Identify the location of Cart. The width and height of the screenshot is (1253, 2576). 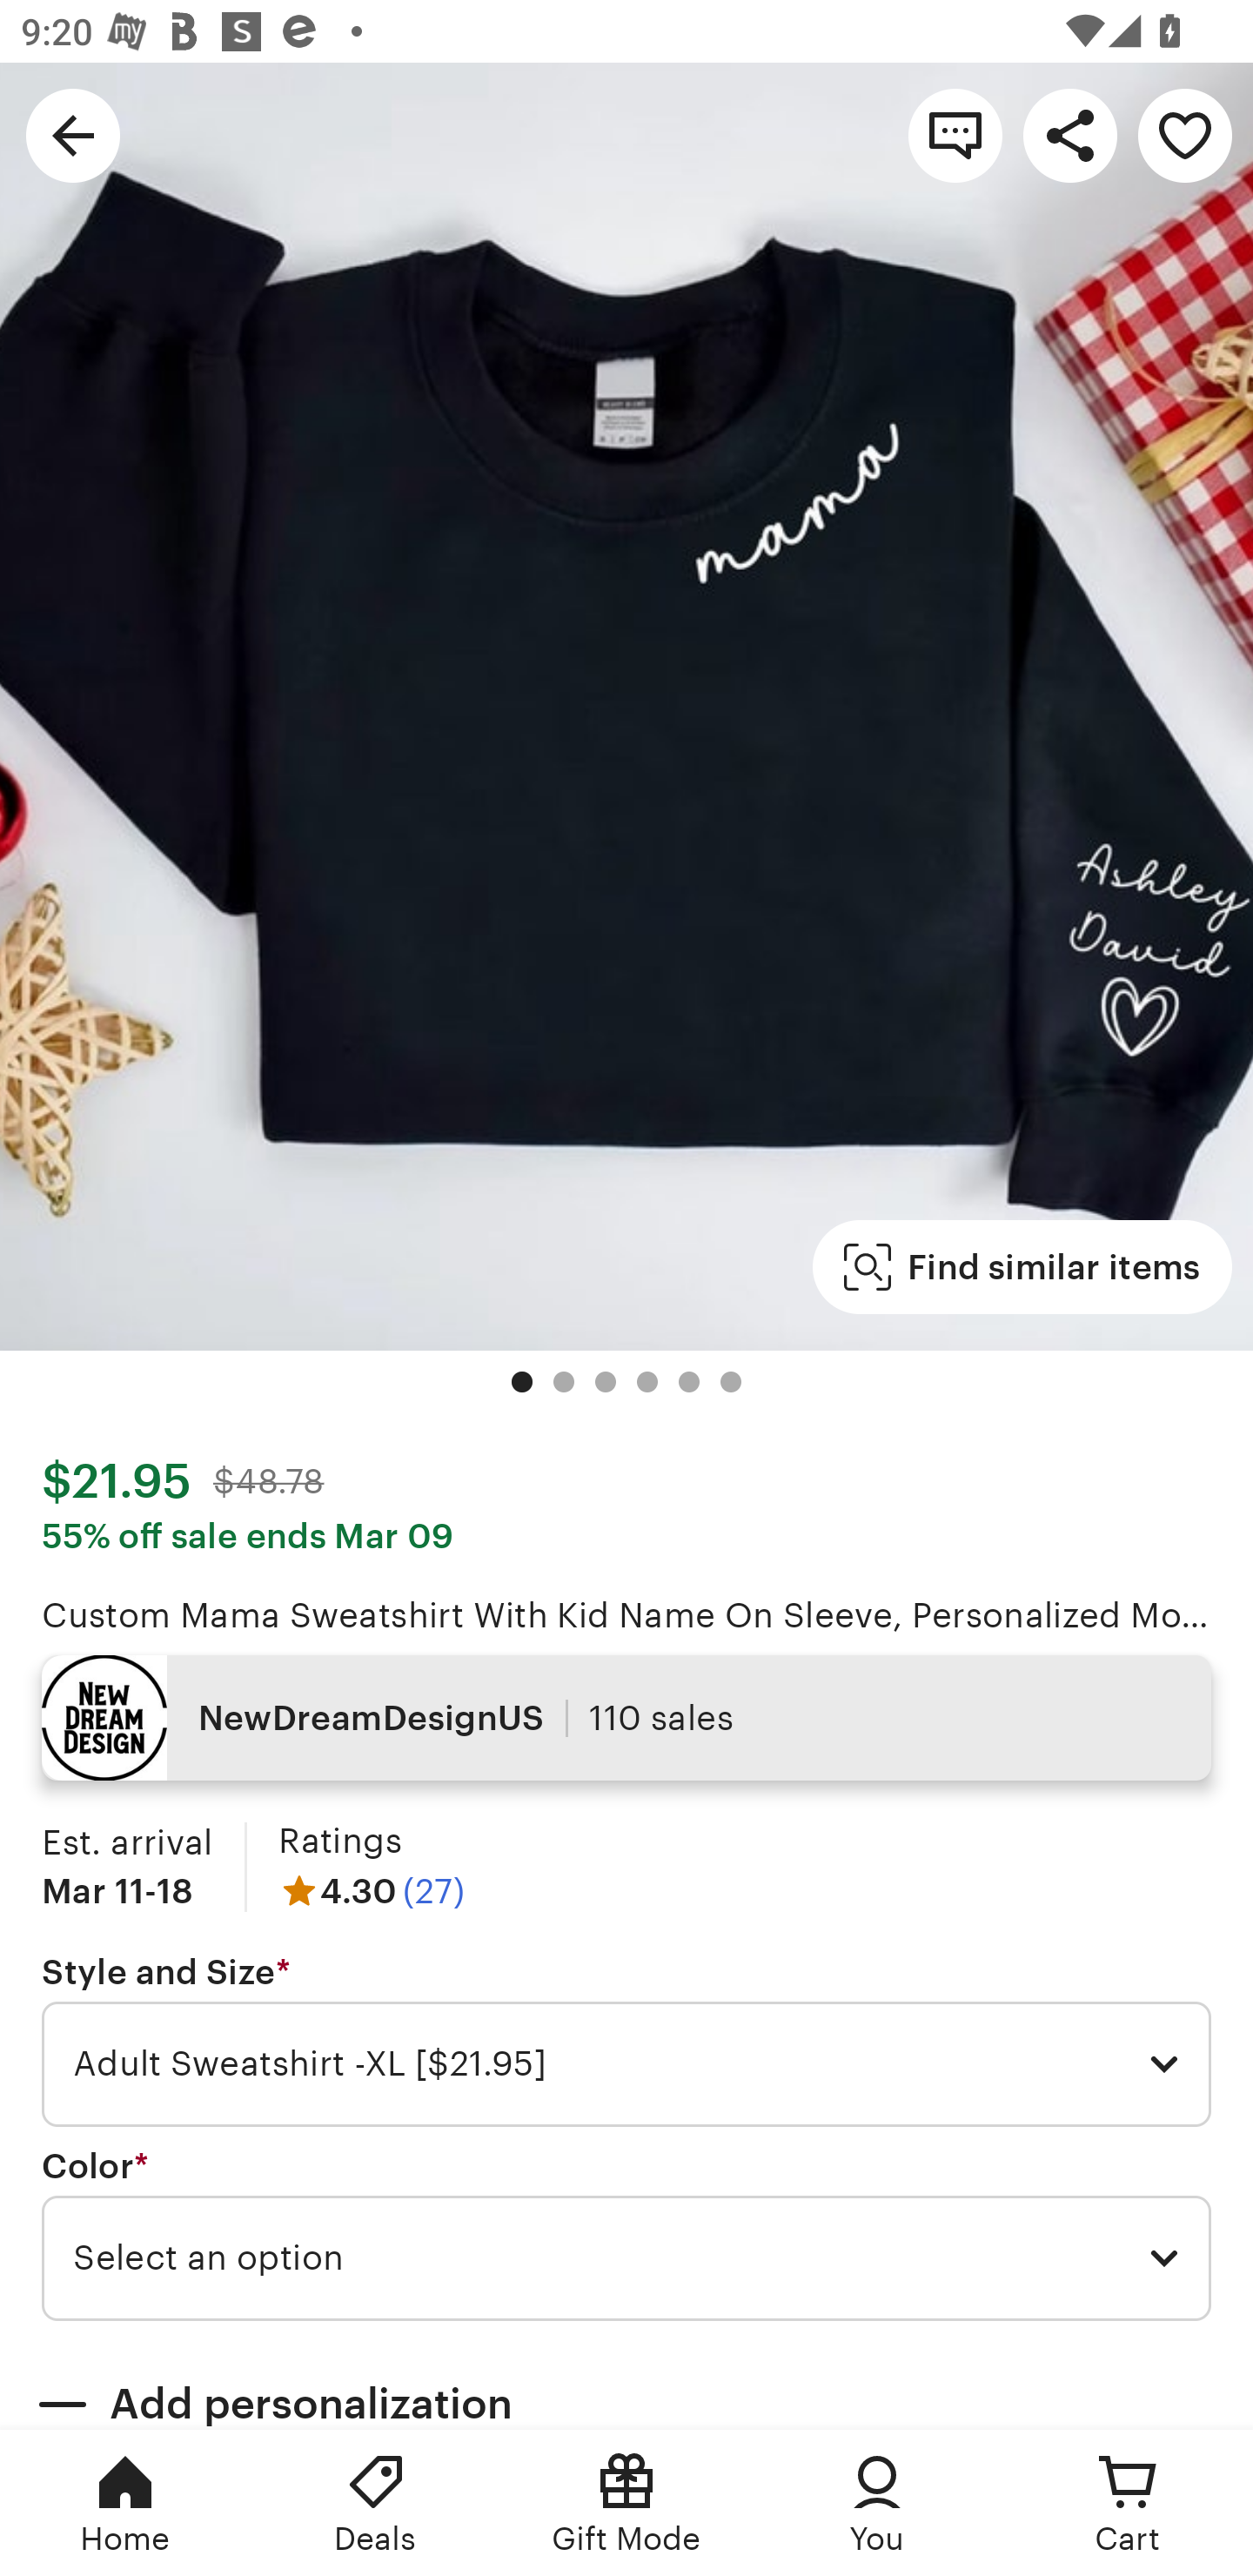
(1128, 2503).